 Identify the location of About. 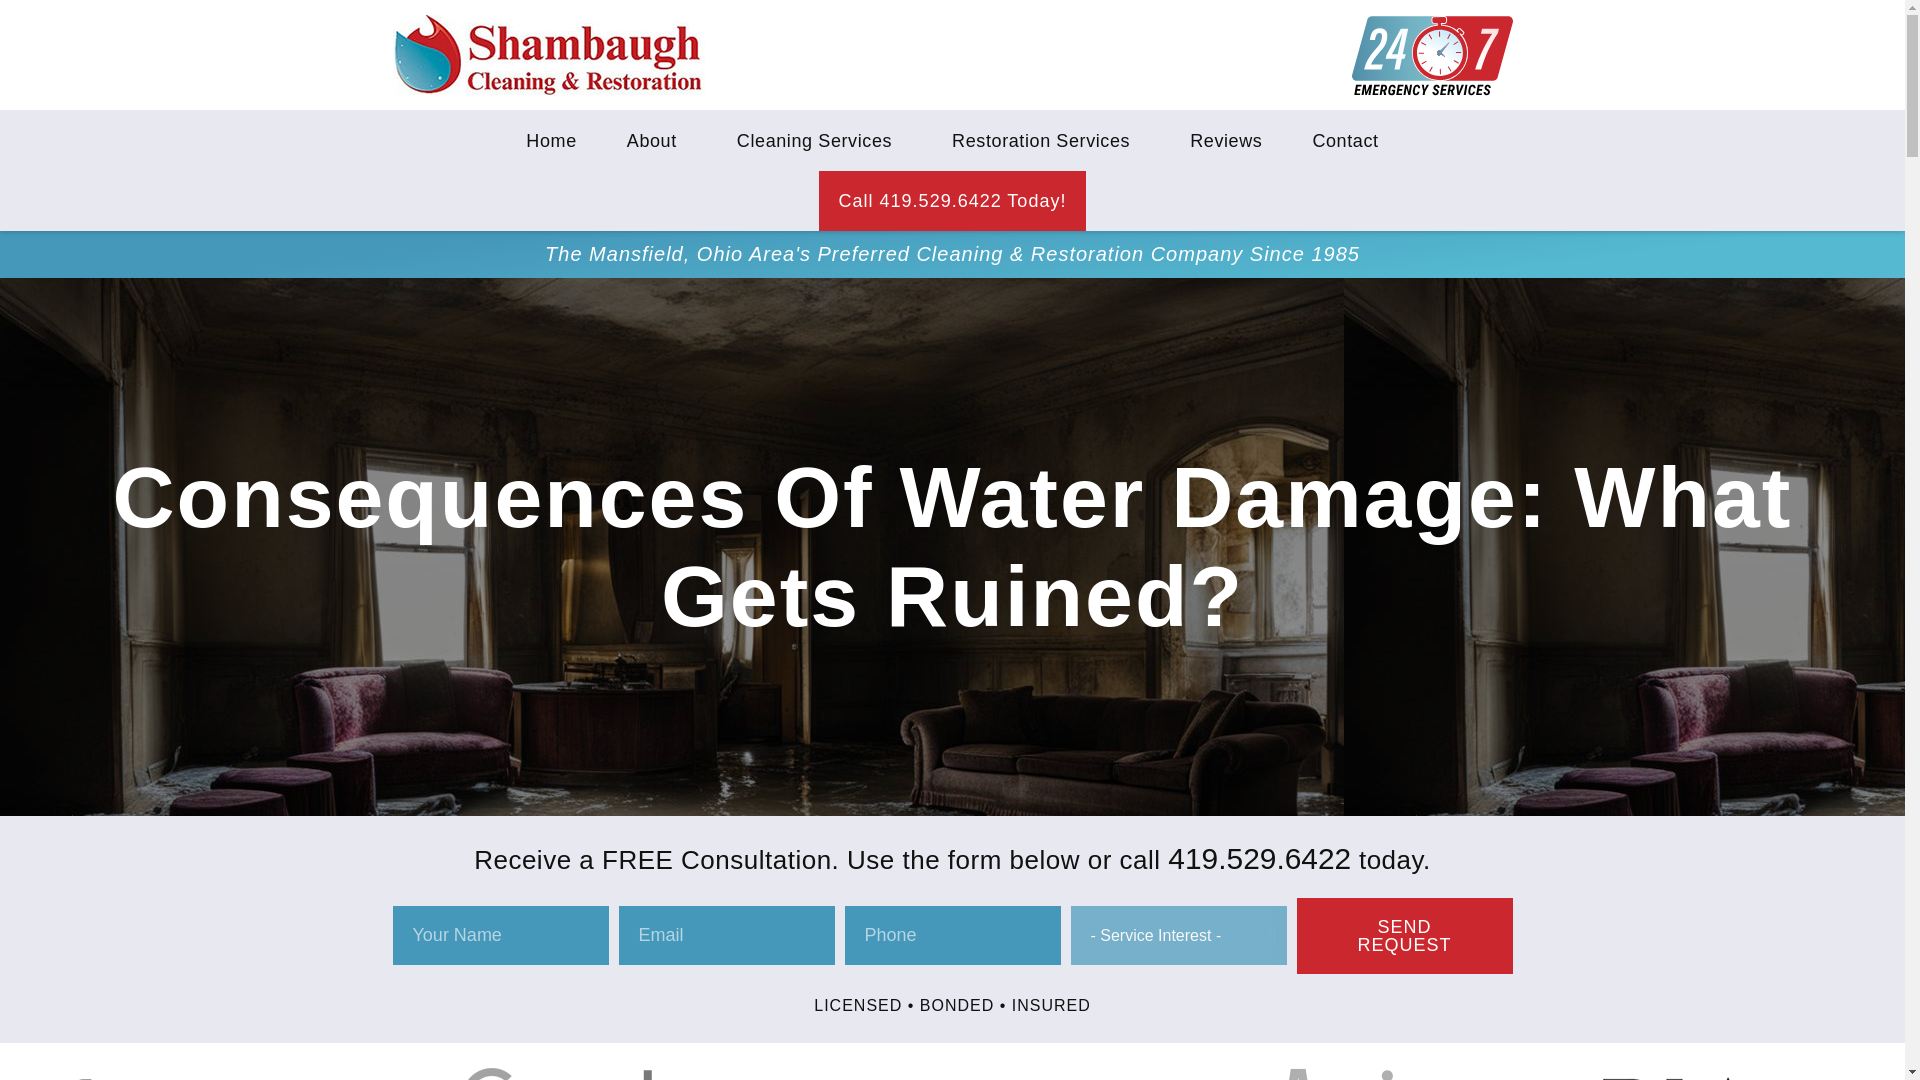
(657, 140).